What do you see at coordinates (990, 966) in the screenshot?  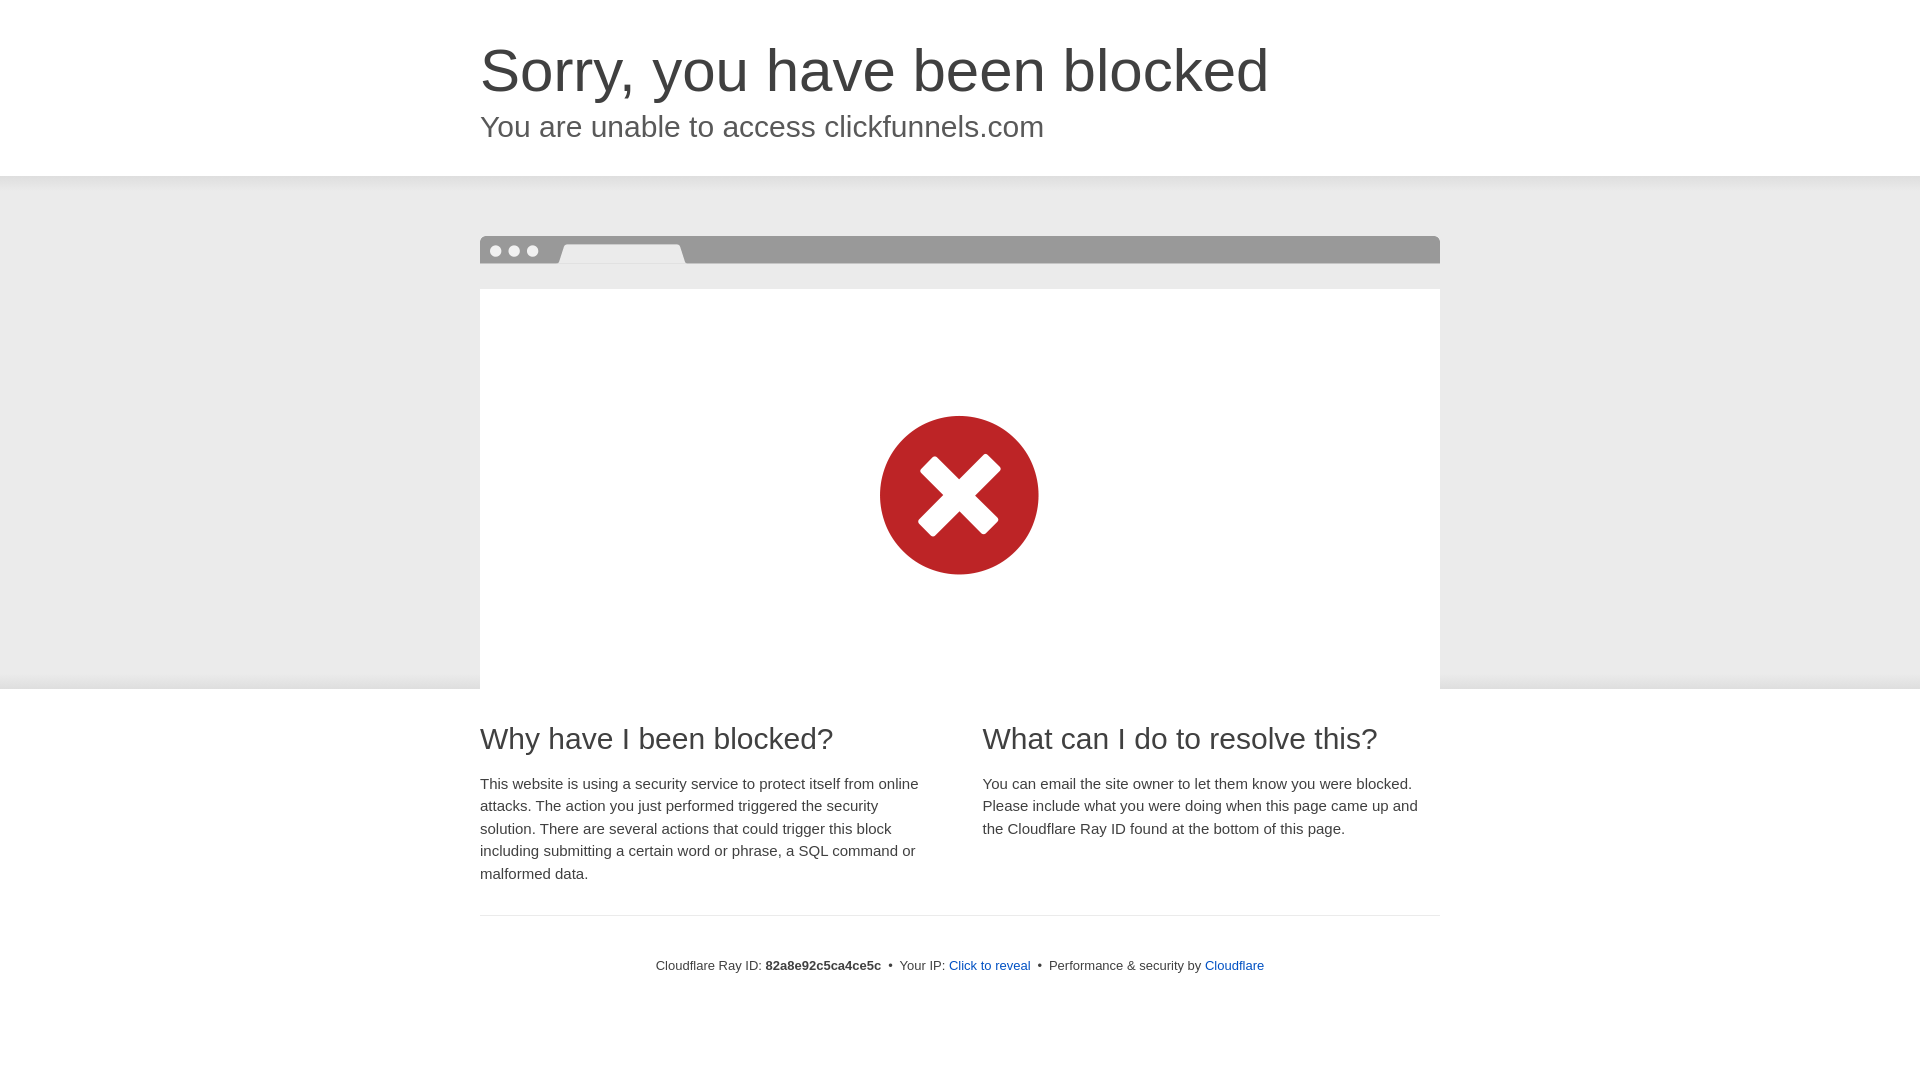 I see `Click to reveal` at bounding box center [990, 966].